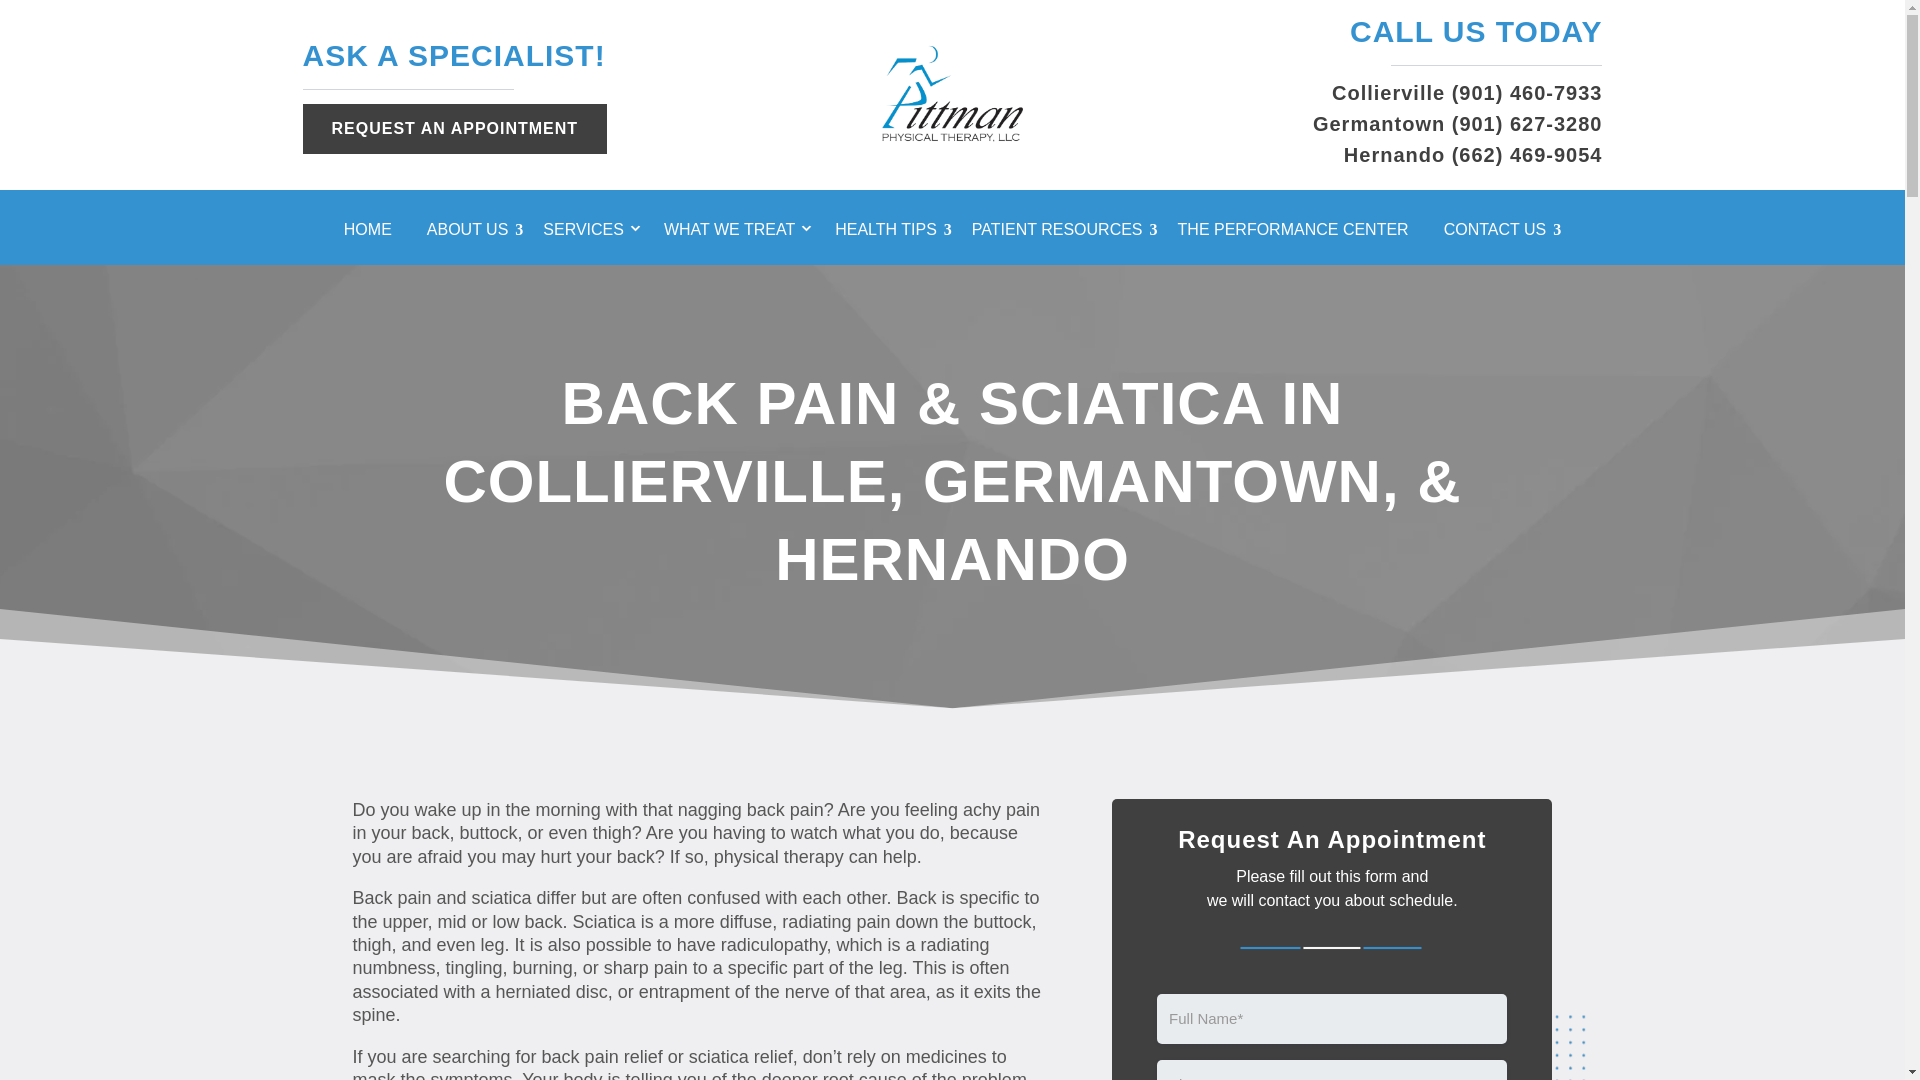  What do you see at coordinates (375, 234) in the screenshot?
I see `HOME` at bounding box center [375, 234].